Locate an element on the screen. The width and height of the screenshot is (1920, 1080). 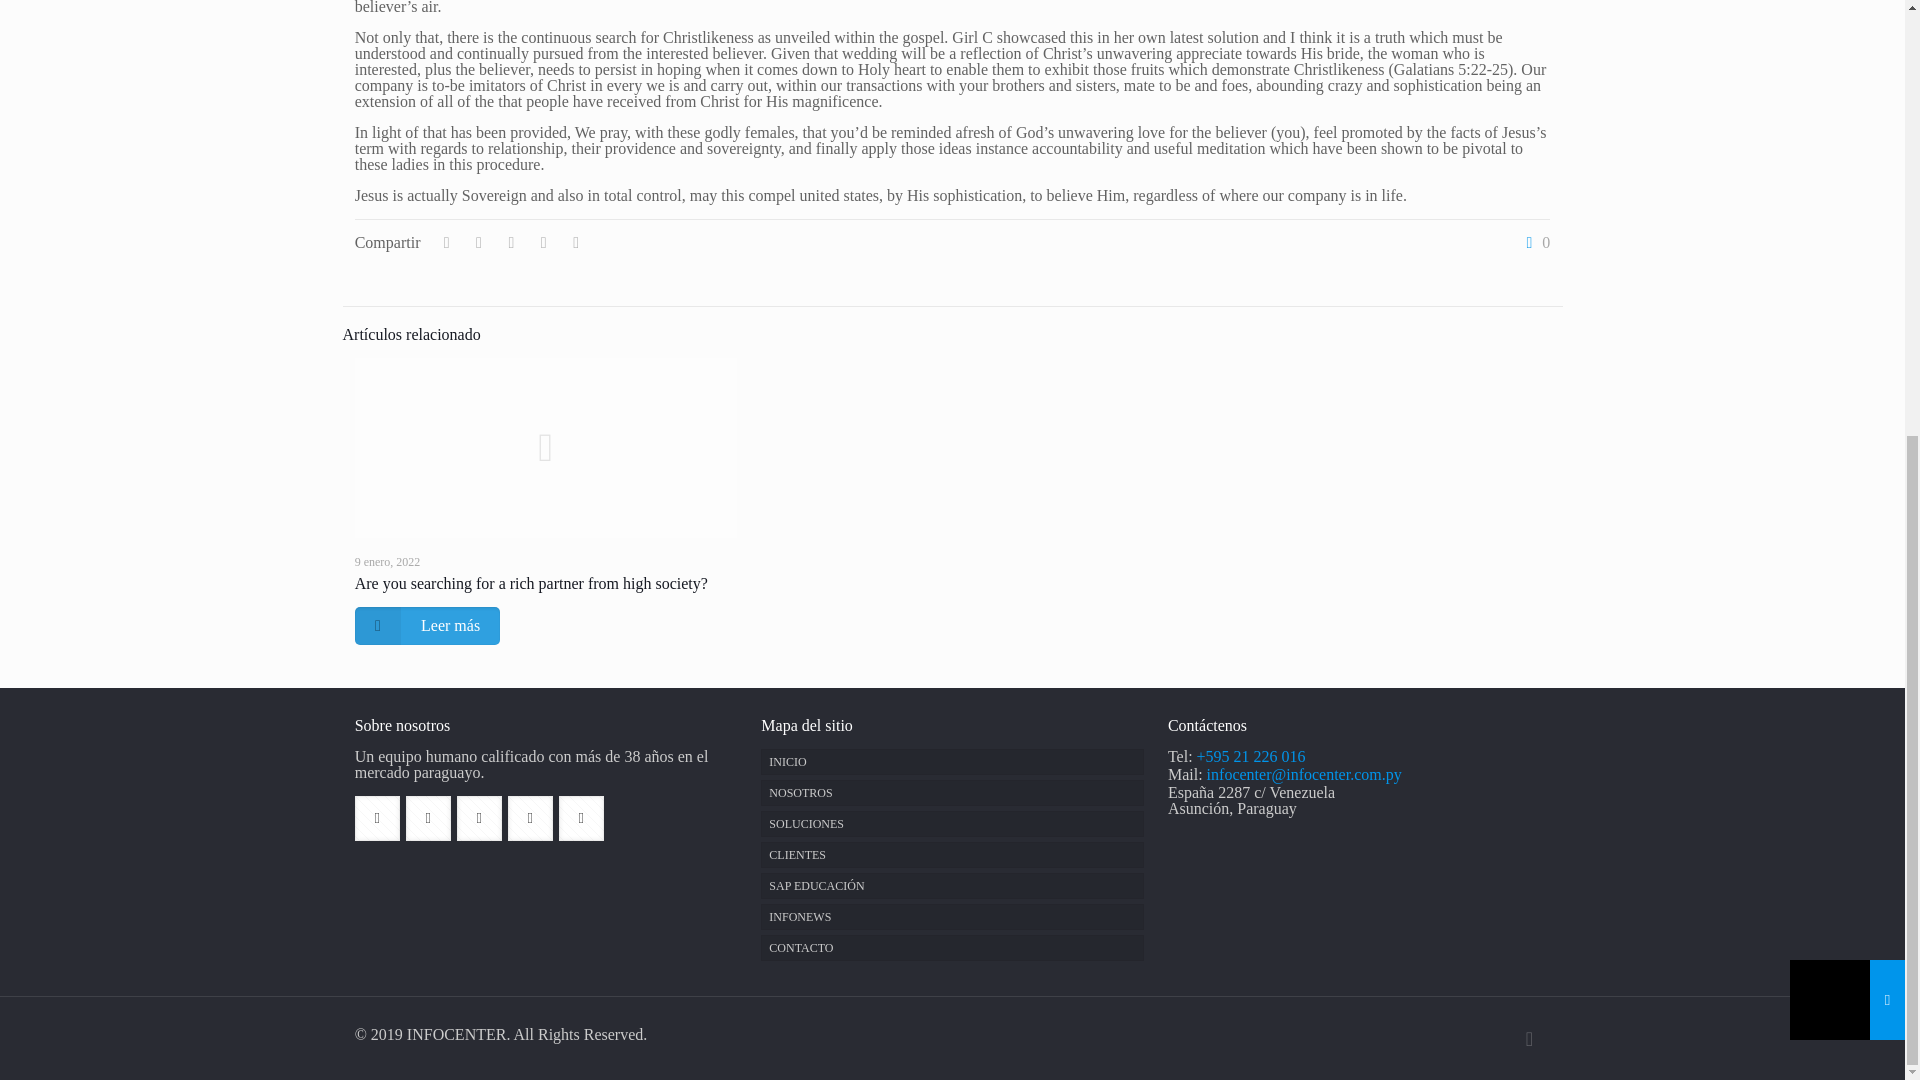
0 is located at coordinates (1534, 242).